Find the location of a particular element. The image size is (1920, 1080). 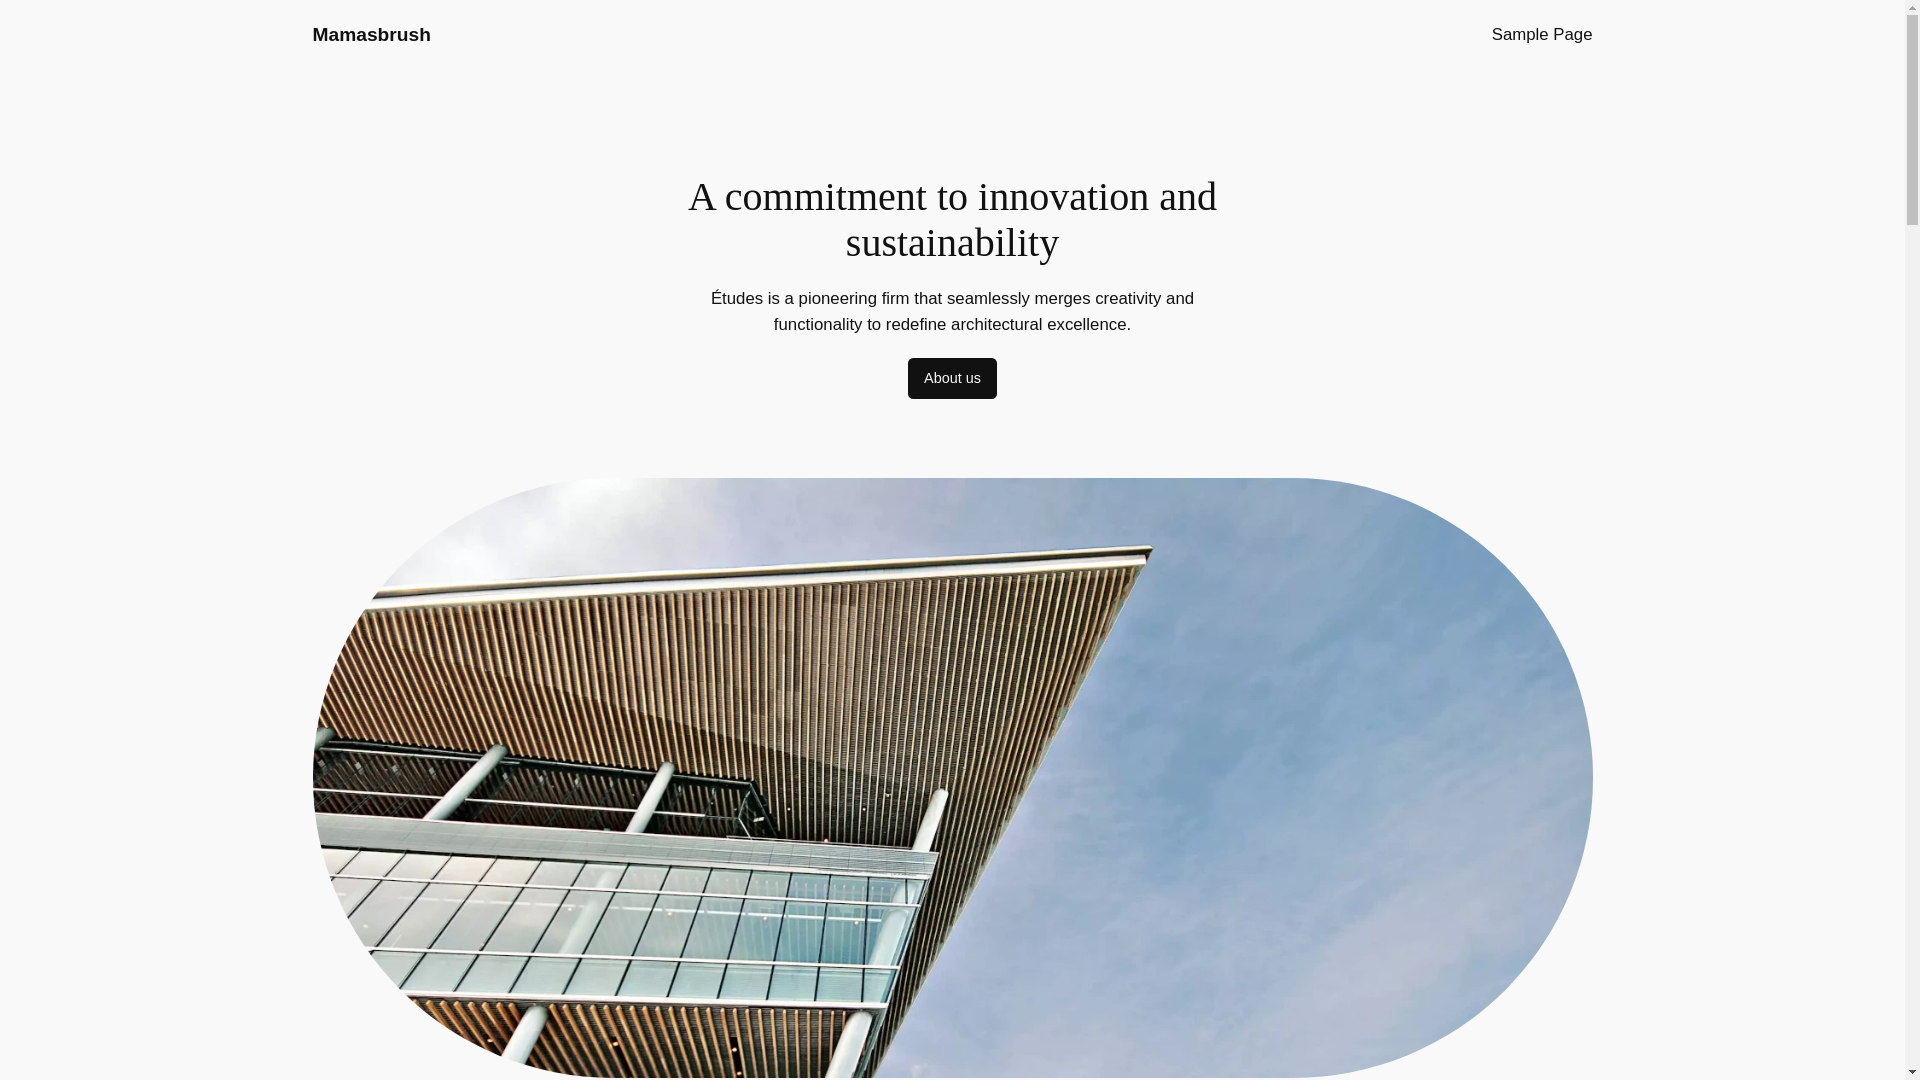

Mamasbrush is located at coordinates (370, 34).